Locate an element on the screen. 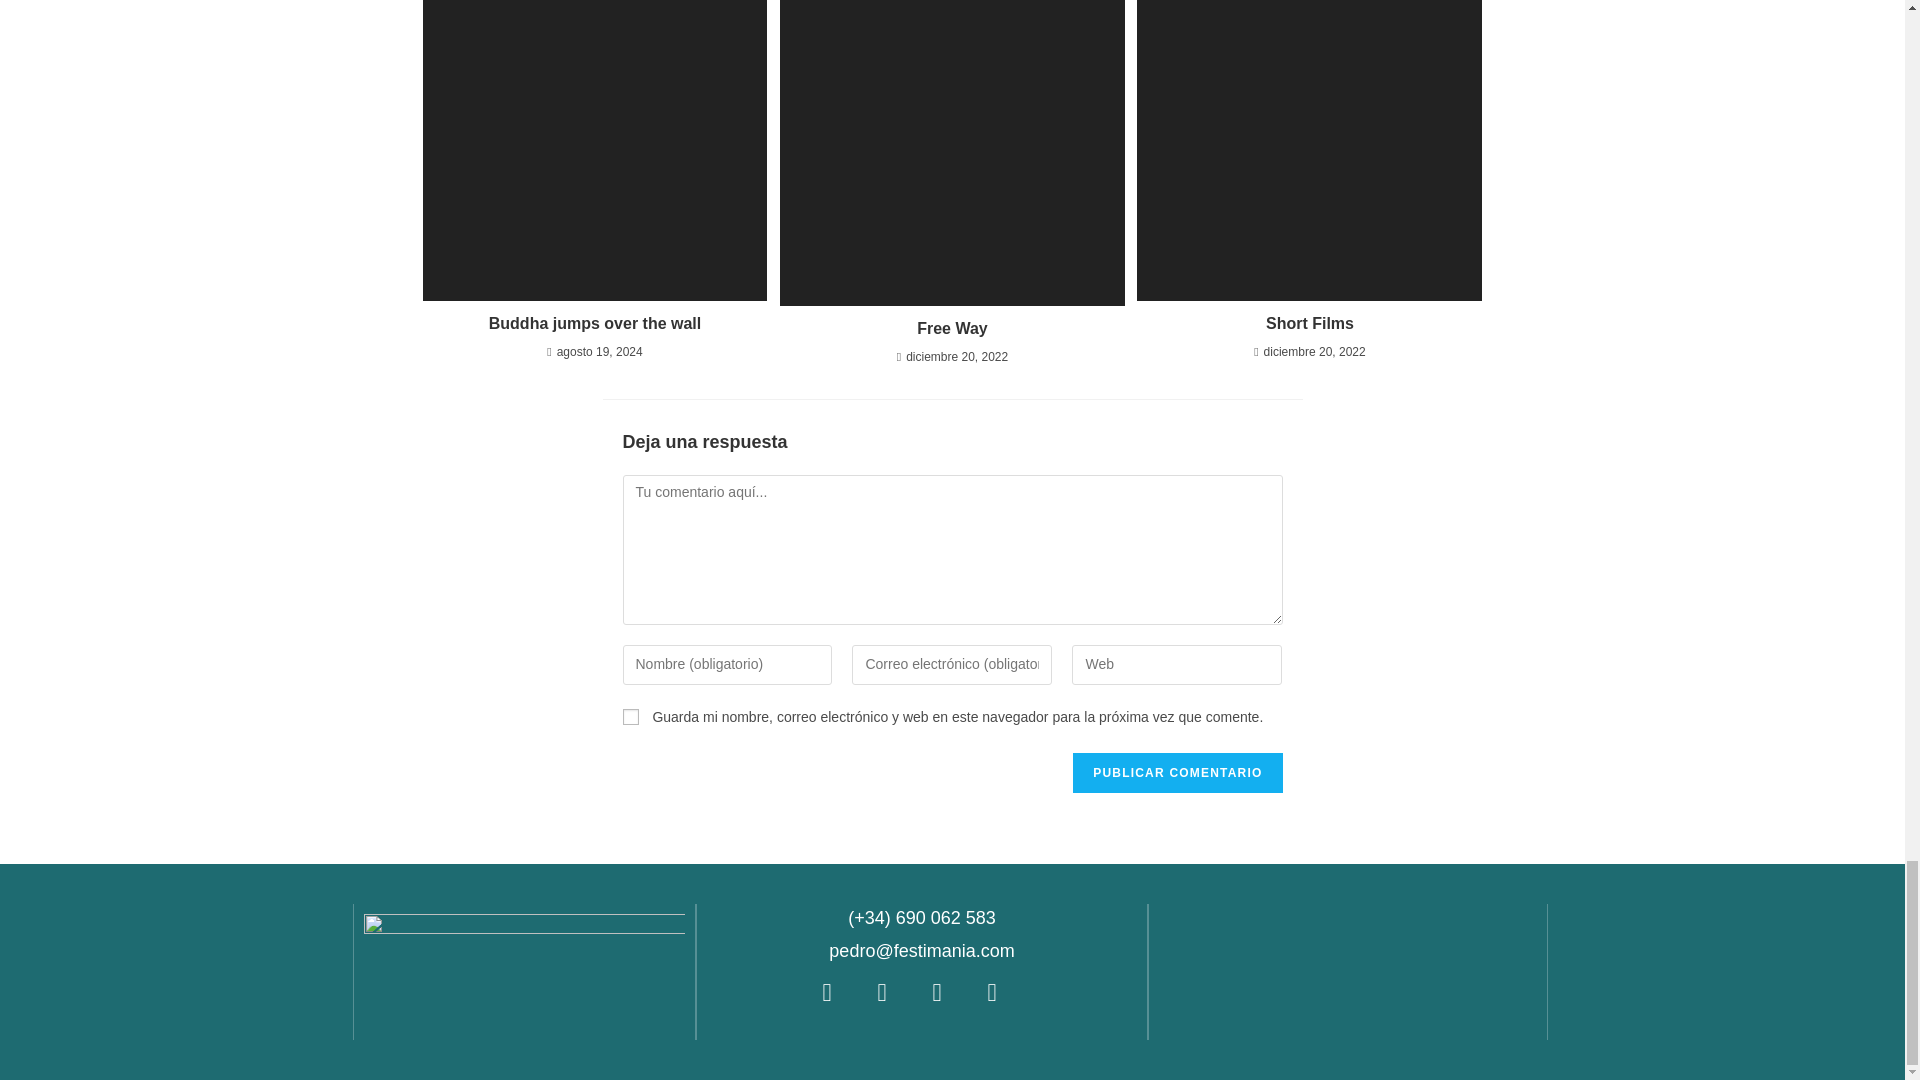  yes is located at coordinates (630, 716).